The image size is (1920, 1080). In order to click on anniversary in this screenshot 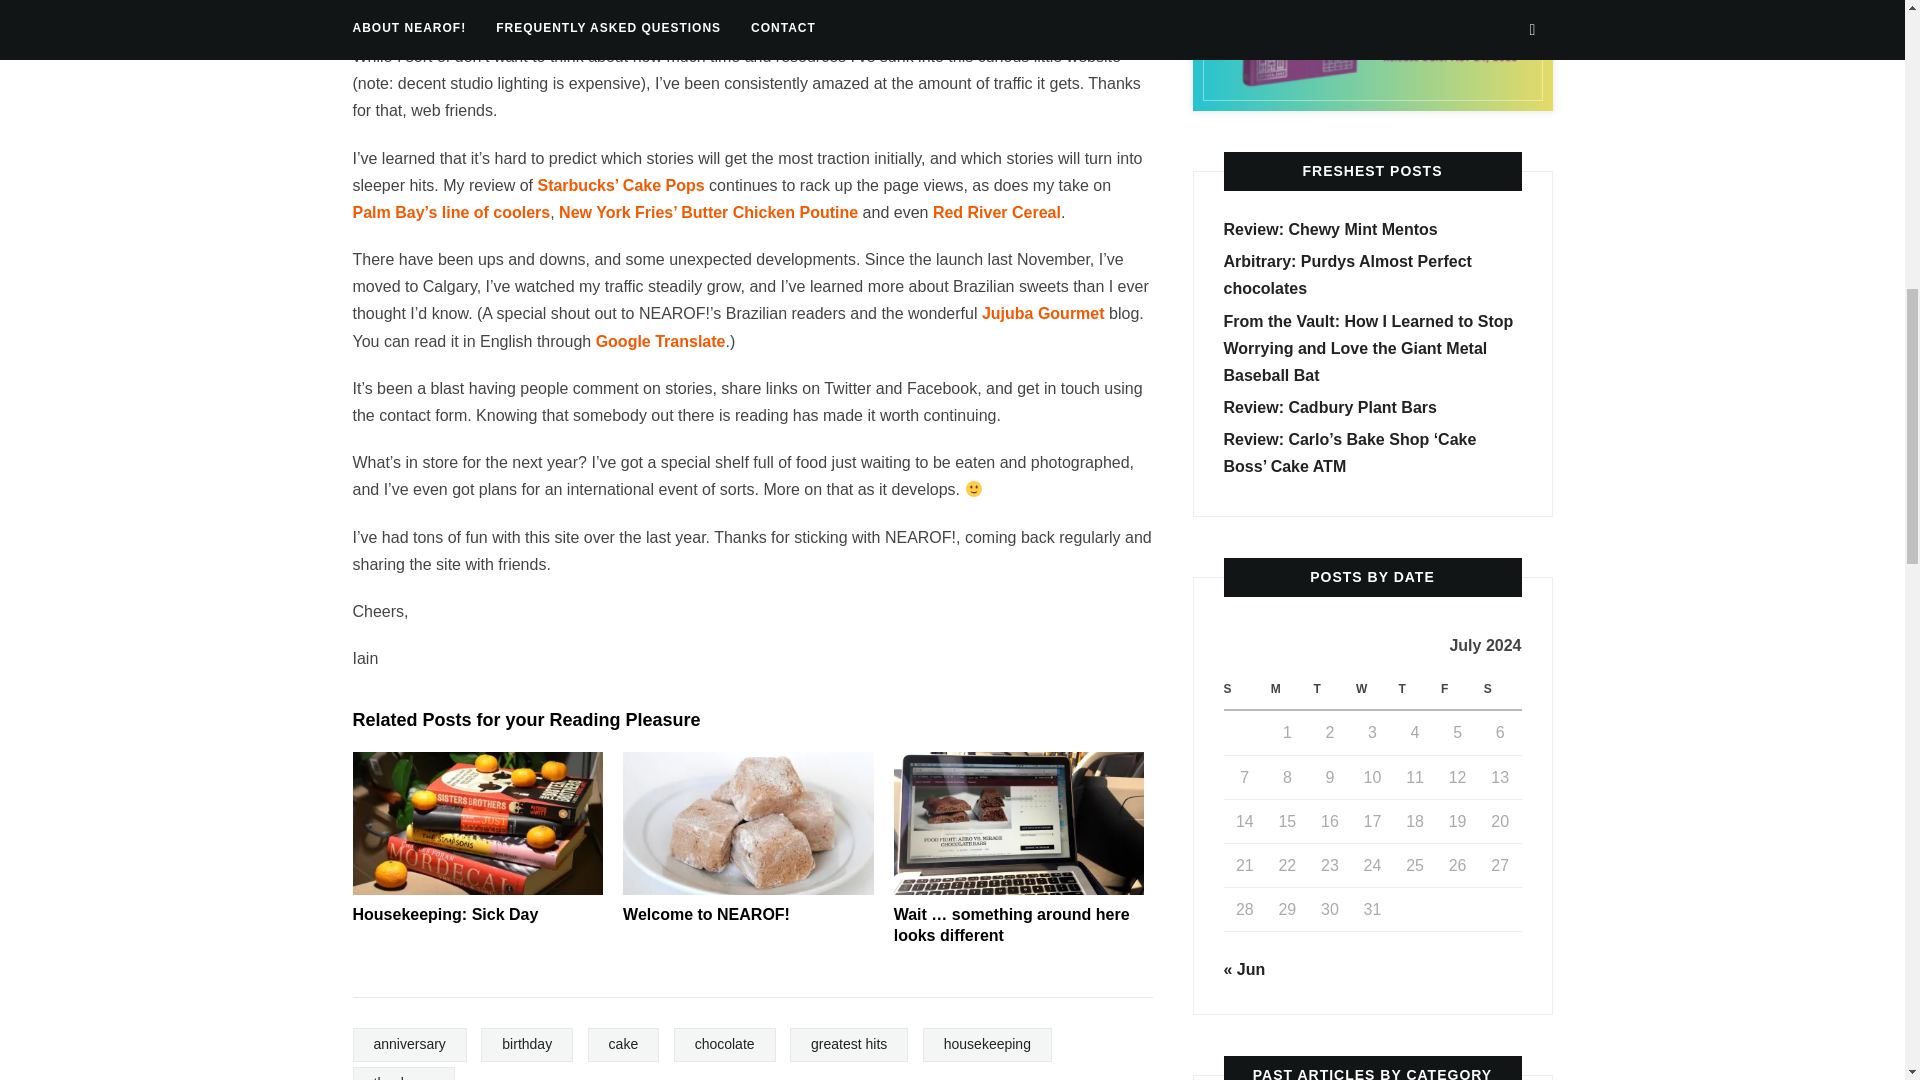, I will do `click(408, 1044)`.